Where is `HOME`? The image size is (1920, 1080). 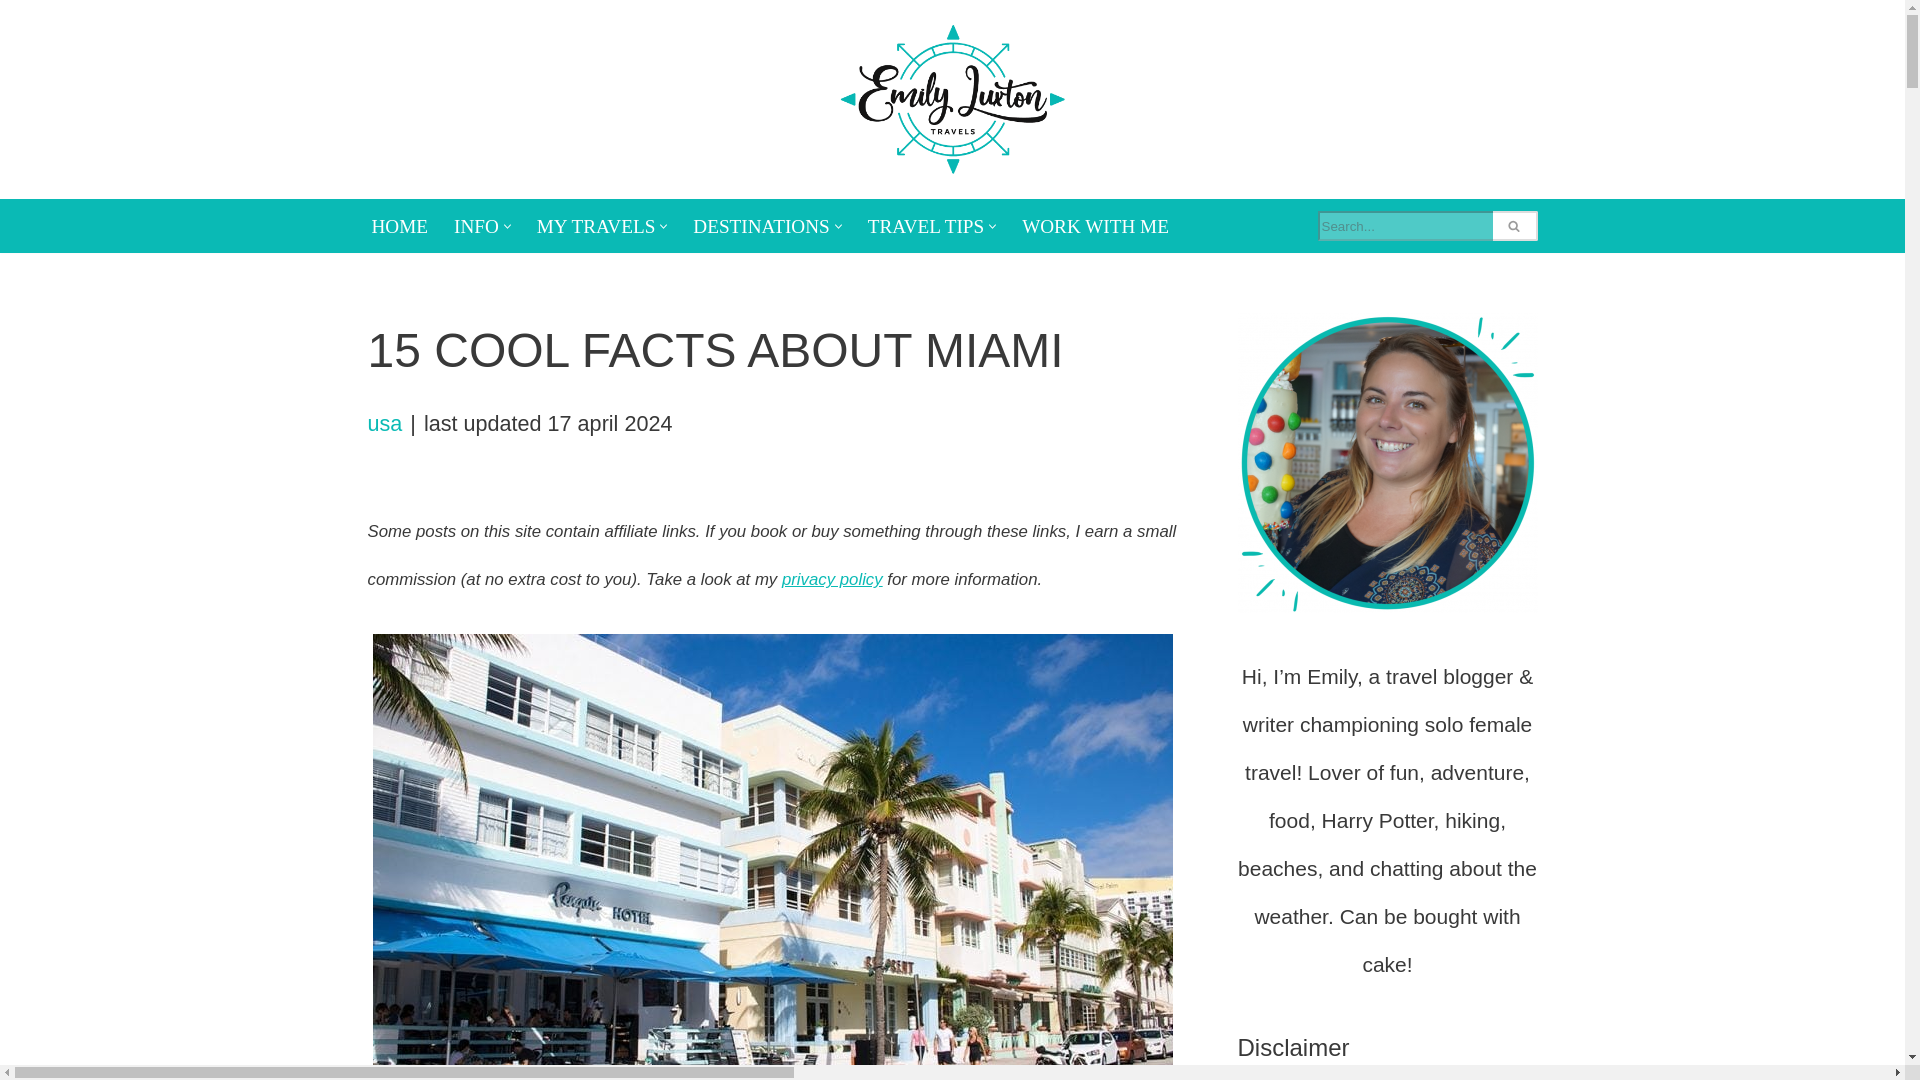
HOME is located at coordinates (400, 226).